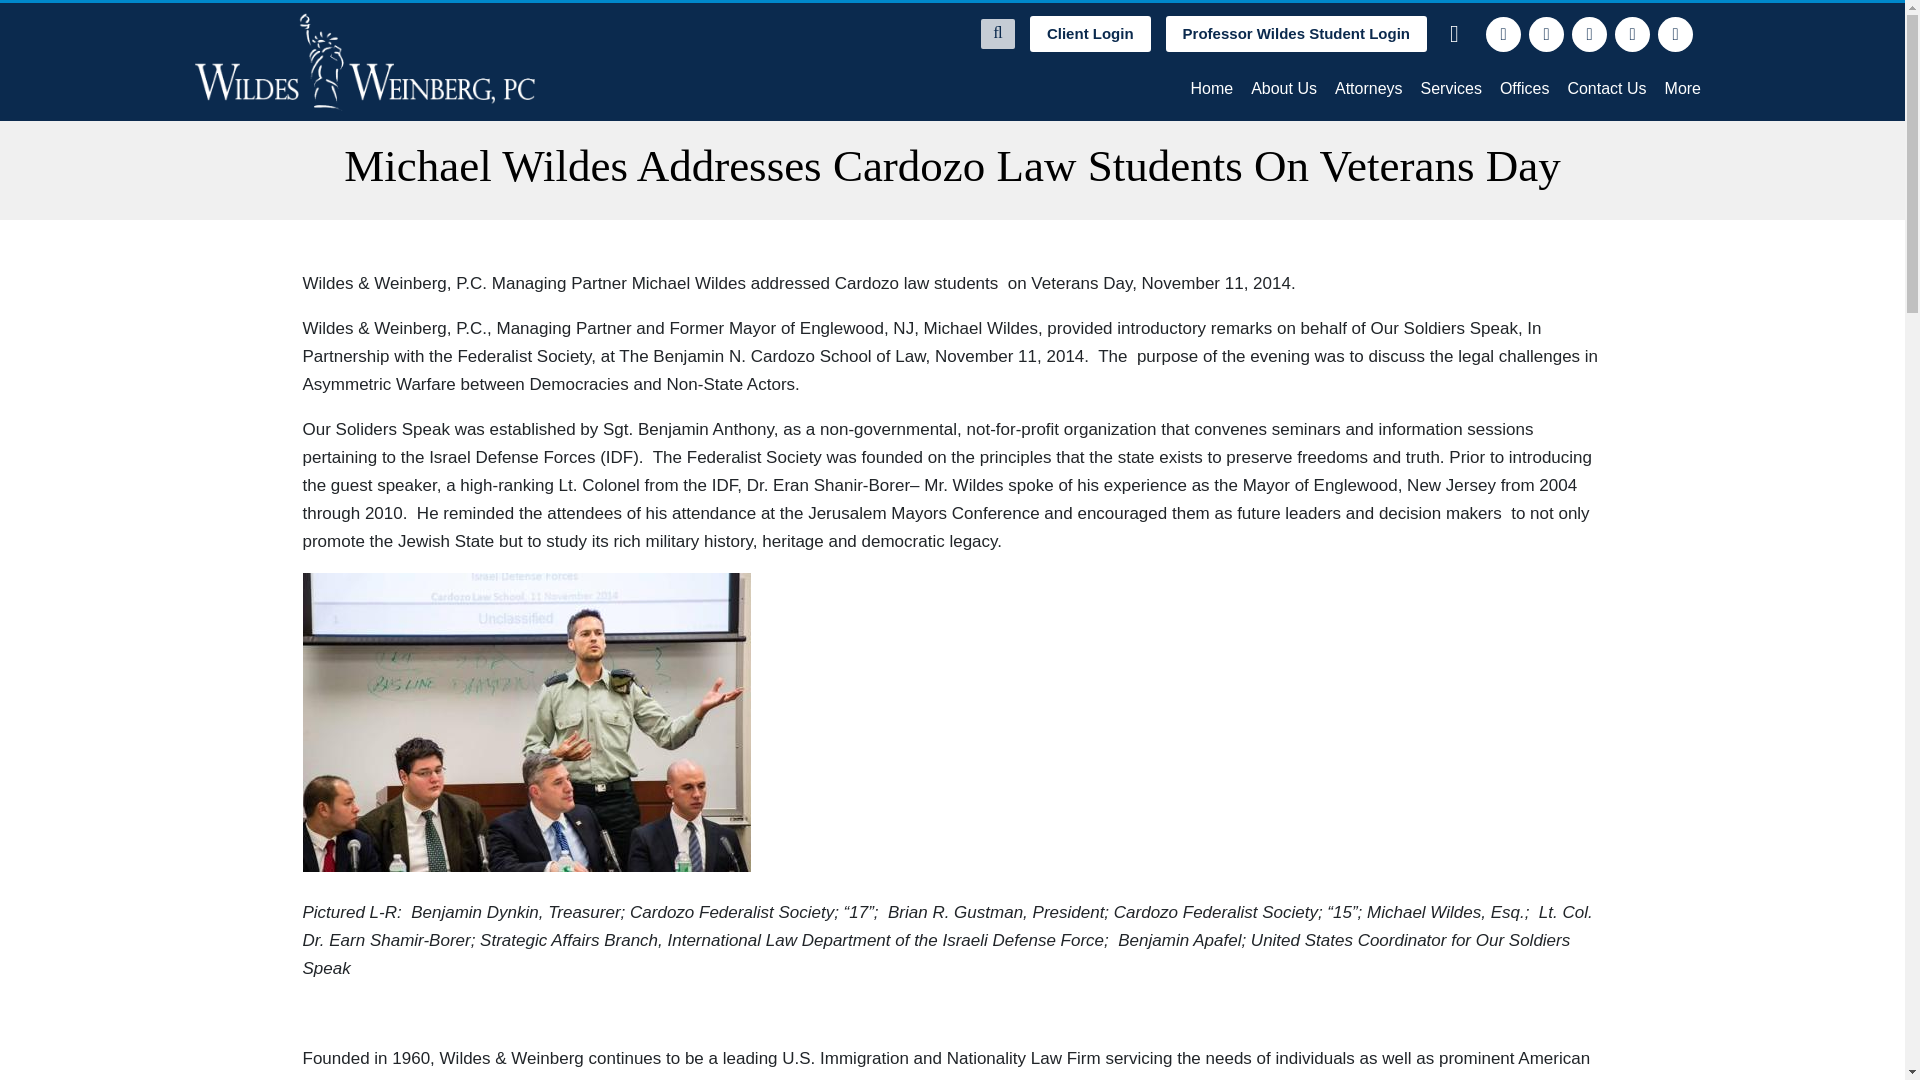 Image resolution: width=1920 pixels, height=1080 pixels. Describe the element at coordinates (1632, 34) in the screenshot. I see `instagram` at that location.